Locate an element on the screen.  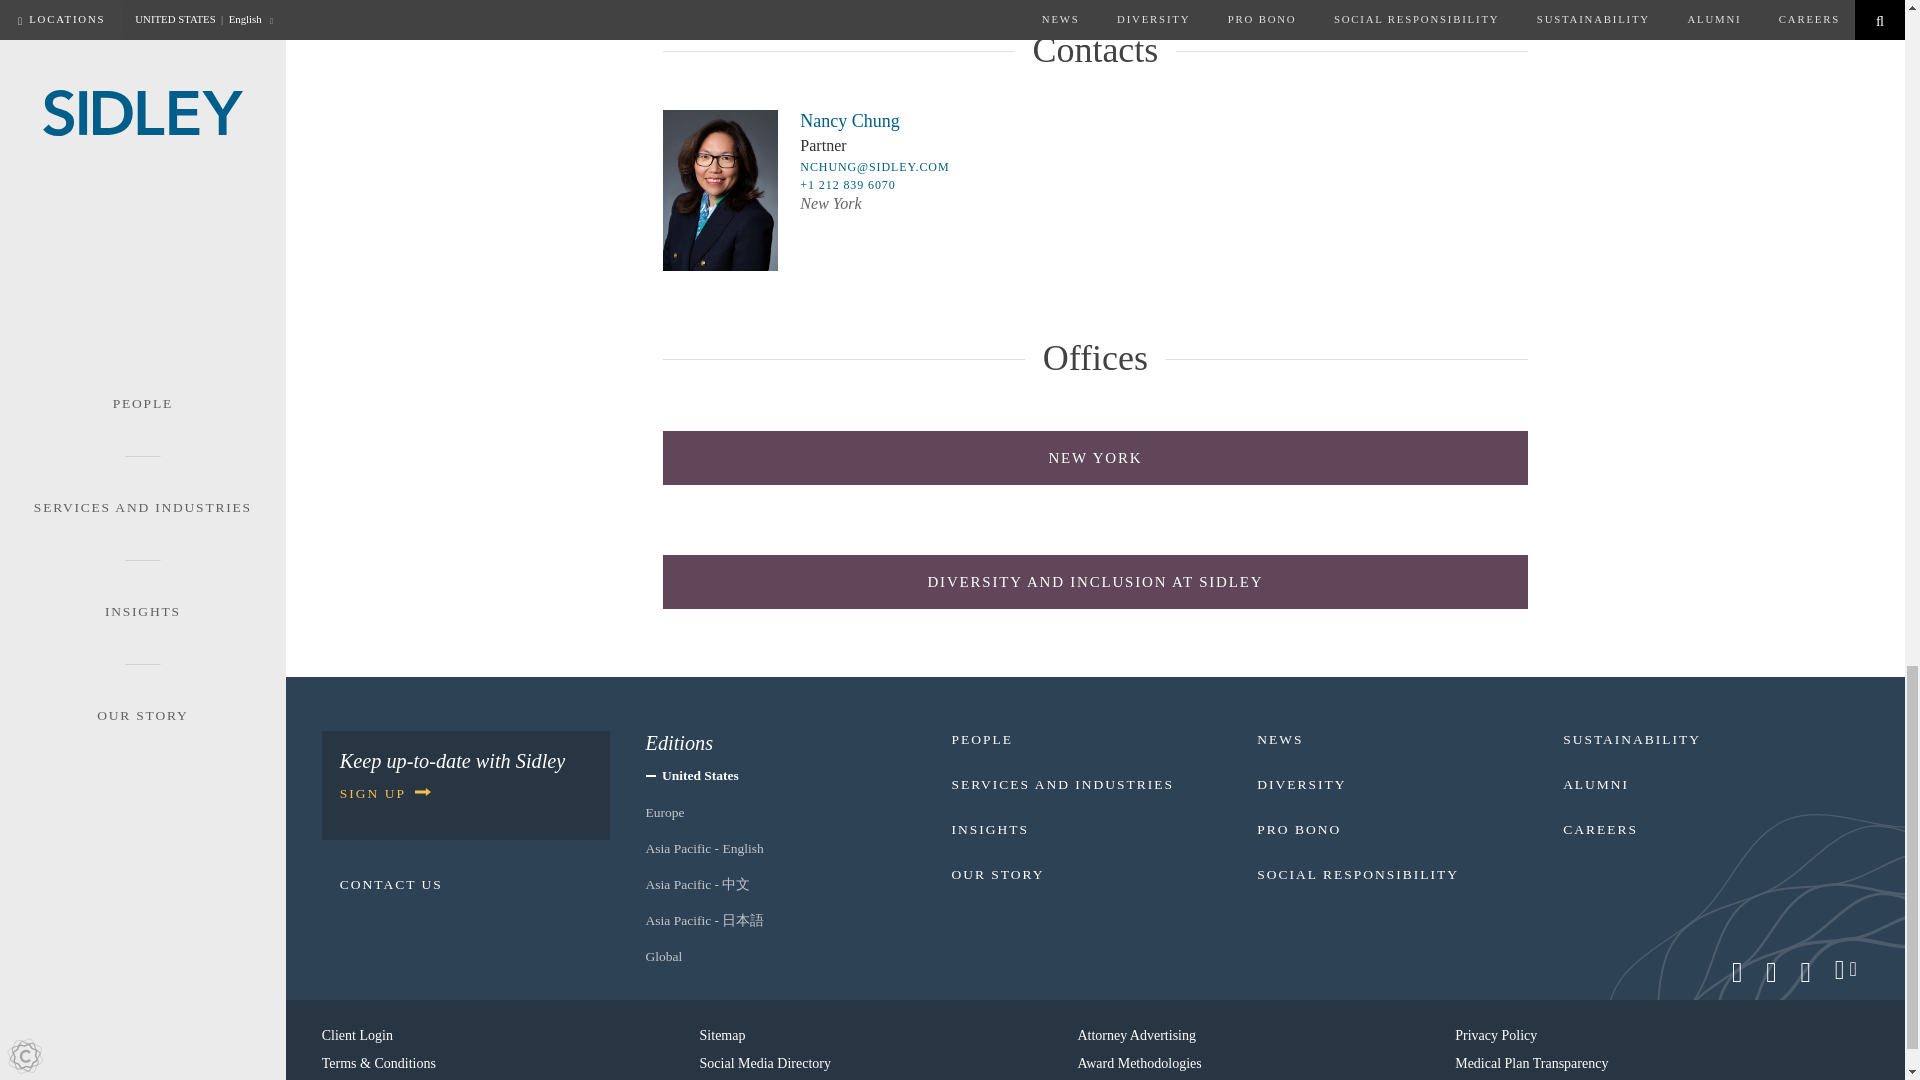
SIGN UP is located at coordinates (384, 794).